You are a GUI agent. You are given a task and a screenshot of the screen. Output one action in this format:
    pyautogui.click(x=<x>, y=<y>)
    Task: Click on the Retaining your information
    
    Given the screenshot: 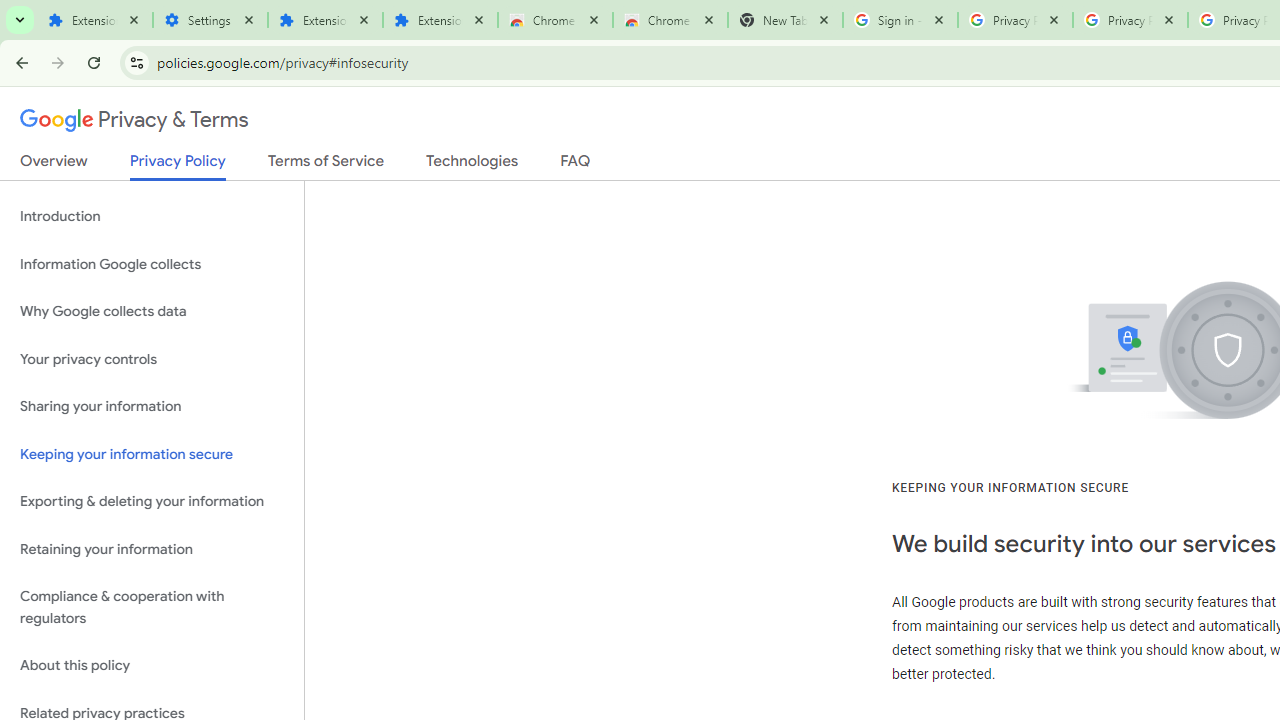 What is the action you would take?
    pyautogui.click(x=152, y=548)
    